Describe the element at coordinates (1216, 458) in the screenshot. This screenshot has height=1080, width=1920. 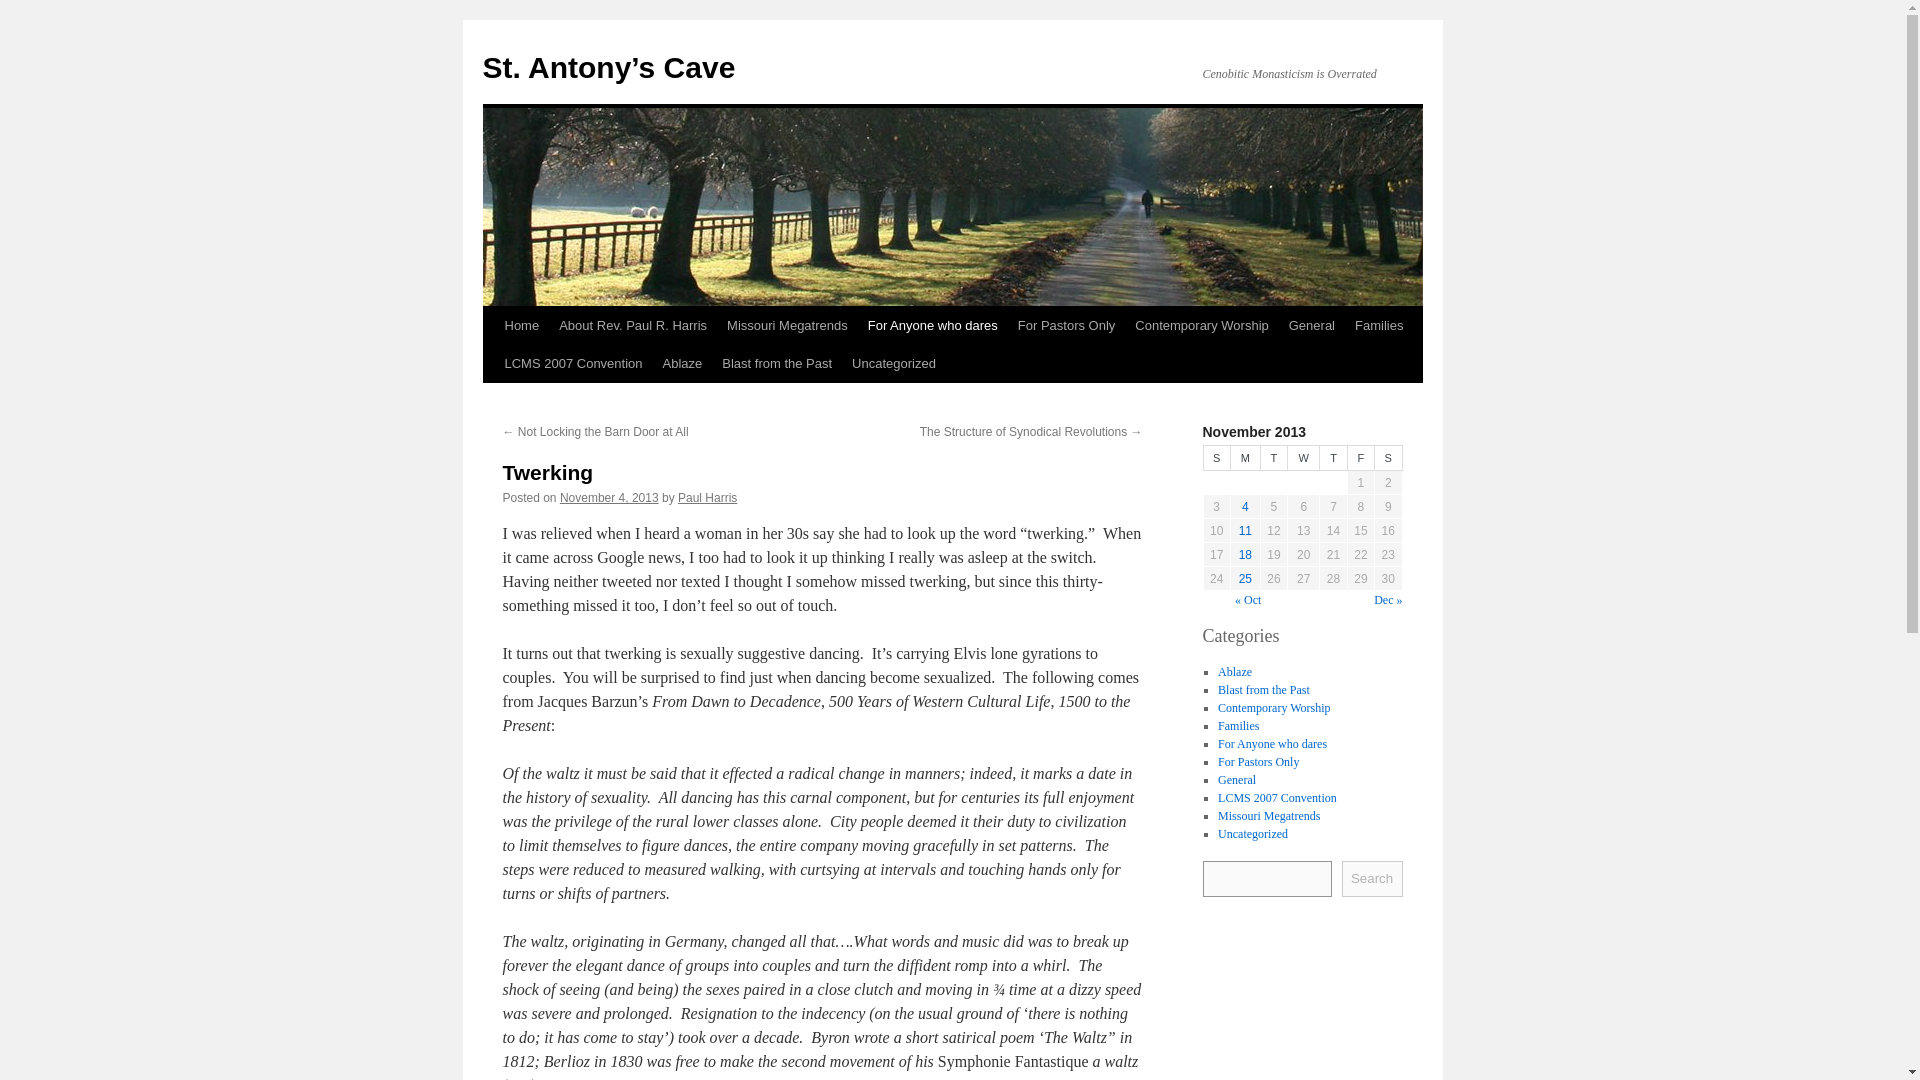
I see `Sunday` at that location.